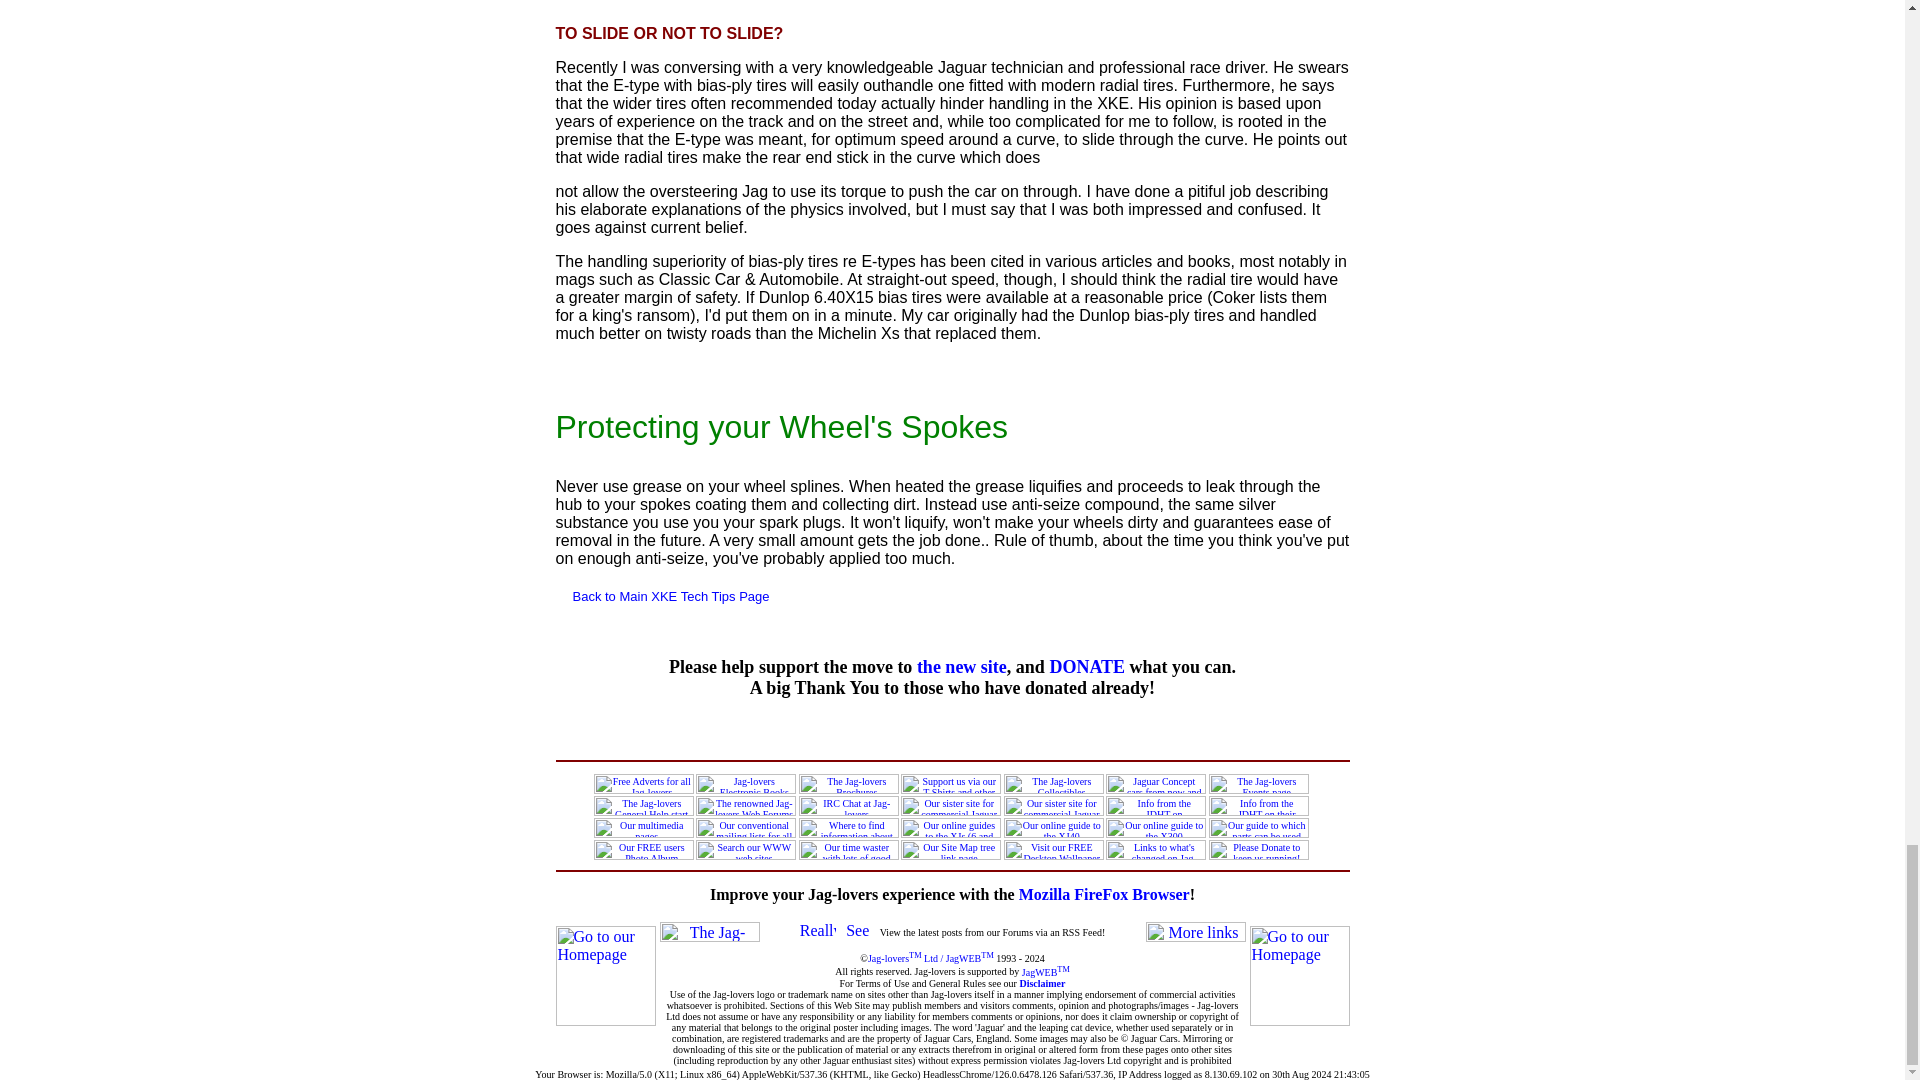  Describe the element at coordinates (643, 806) in the screenshot. I see `The Jag-lovers General Help start page` at that location.